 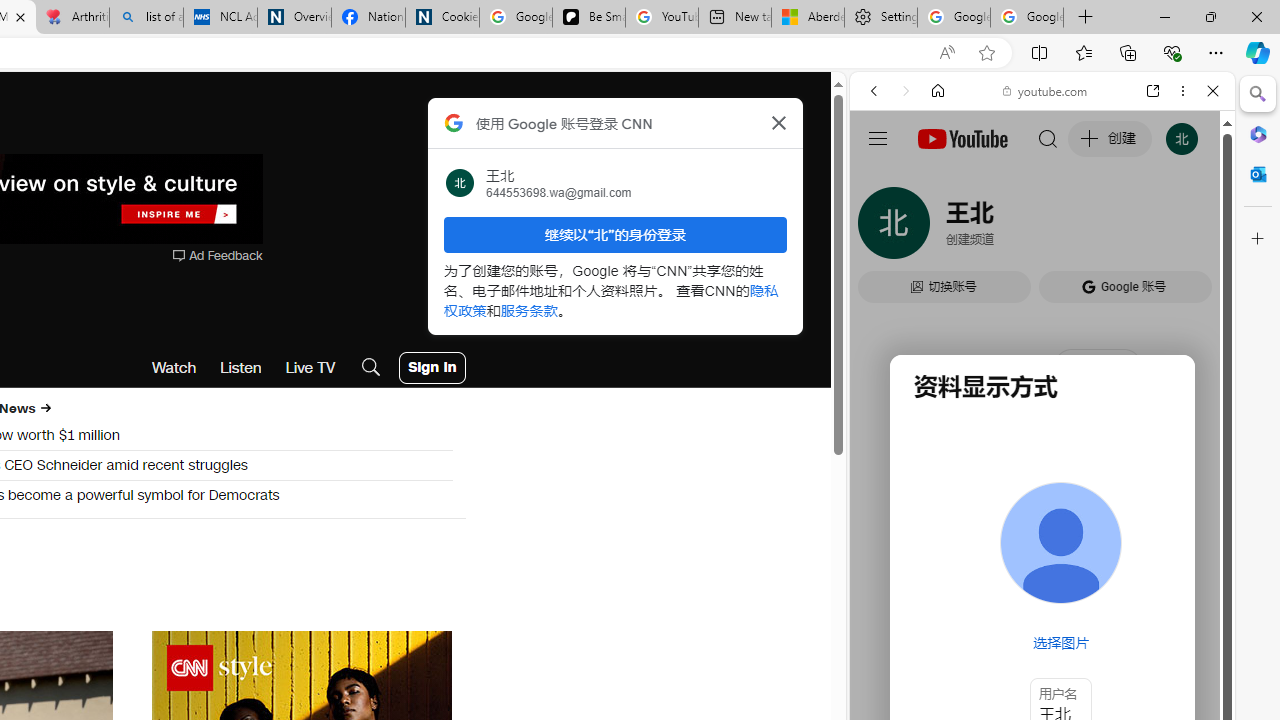 What do you see at coordinates (1046, 90) in the screenshot?
I see `youtube.com` at bounding box center [1046, 90].